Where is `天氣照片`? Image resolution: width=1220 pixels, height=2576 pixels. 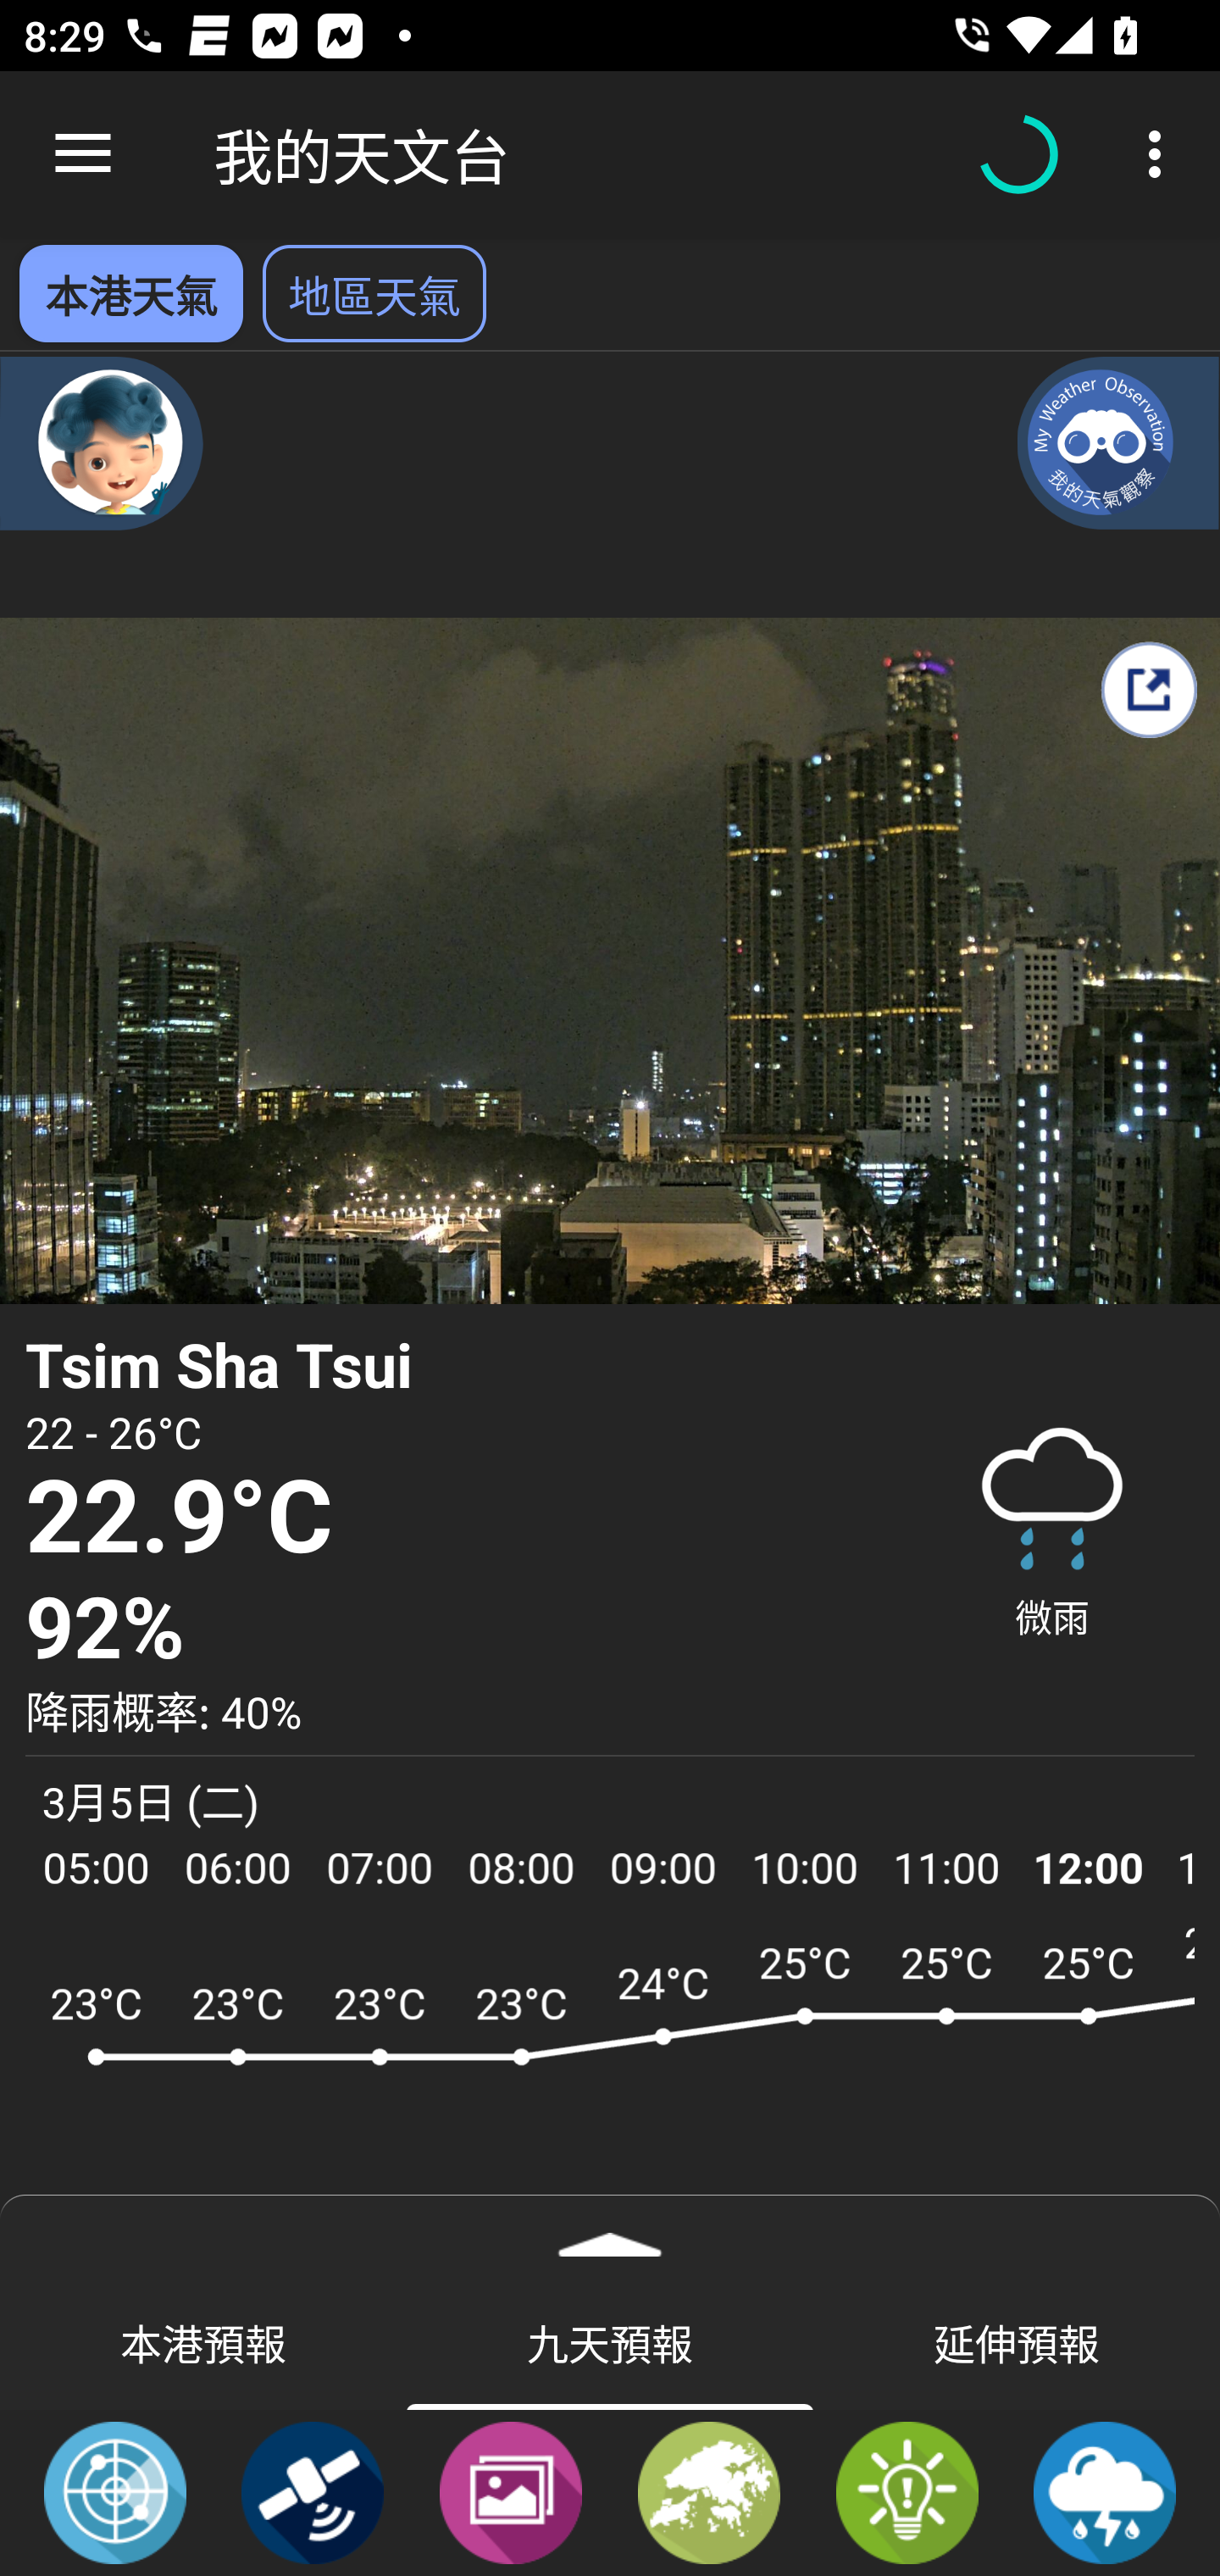 天氣照片 is located at coordinates (510, 2491).